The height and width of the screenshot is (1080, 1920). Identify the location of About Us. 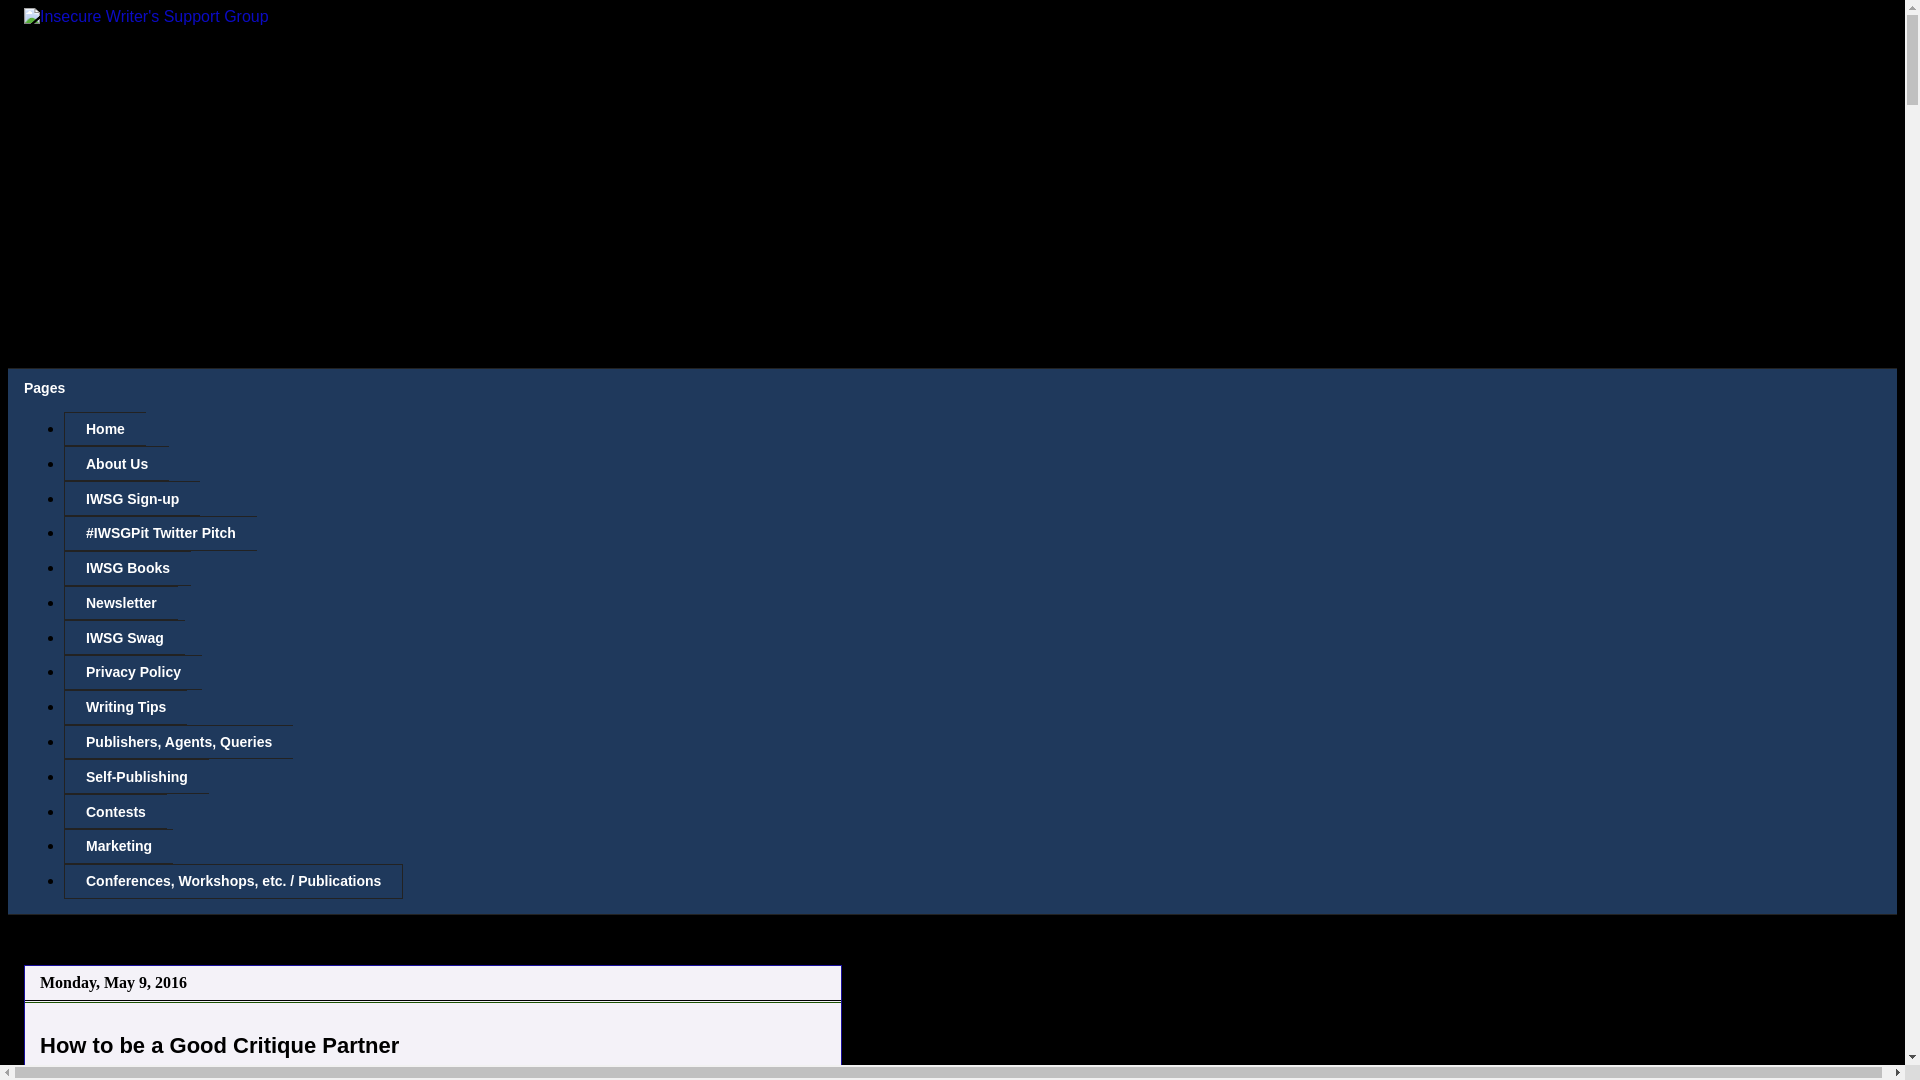
(116, 463).